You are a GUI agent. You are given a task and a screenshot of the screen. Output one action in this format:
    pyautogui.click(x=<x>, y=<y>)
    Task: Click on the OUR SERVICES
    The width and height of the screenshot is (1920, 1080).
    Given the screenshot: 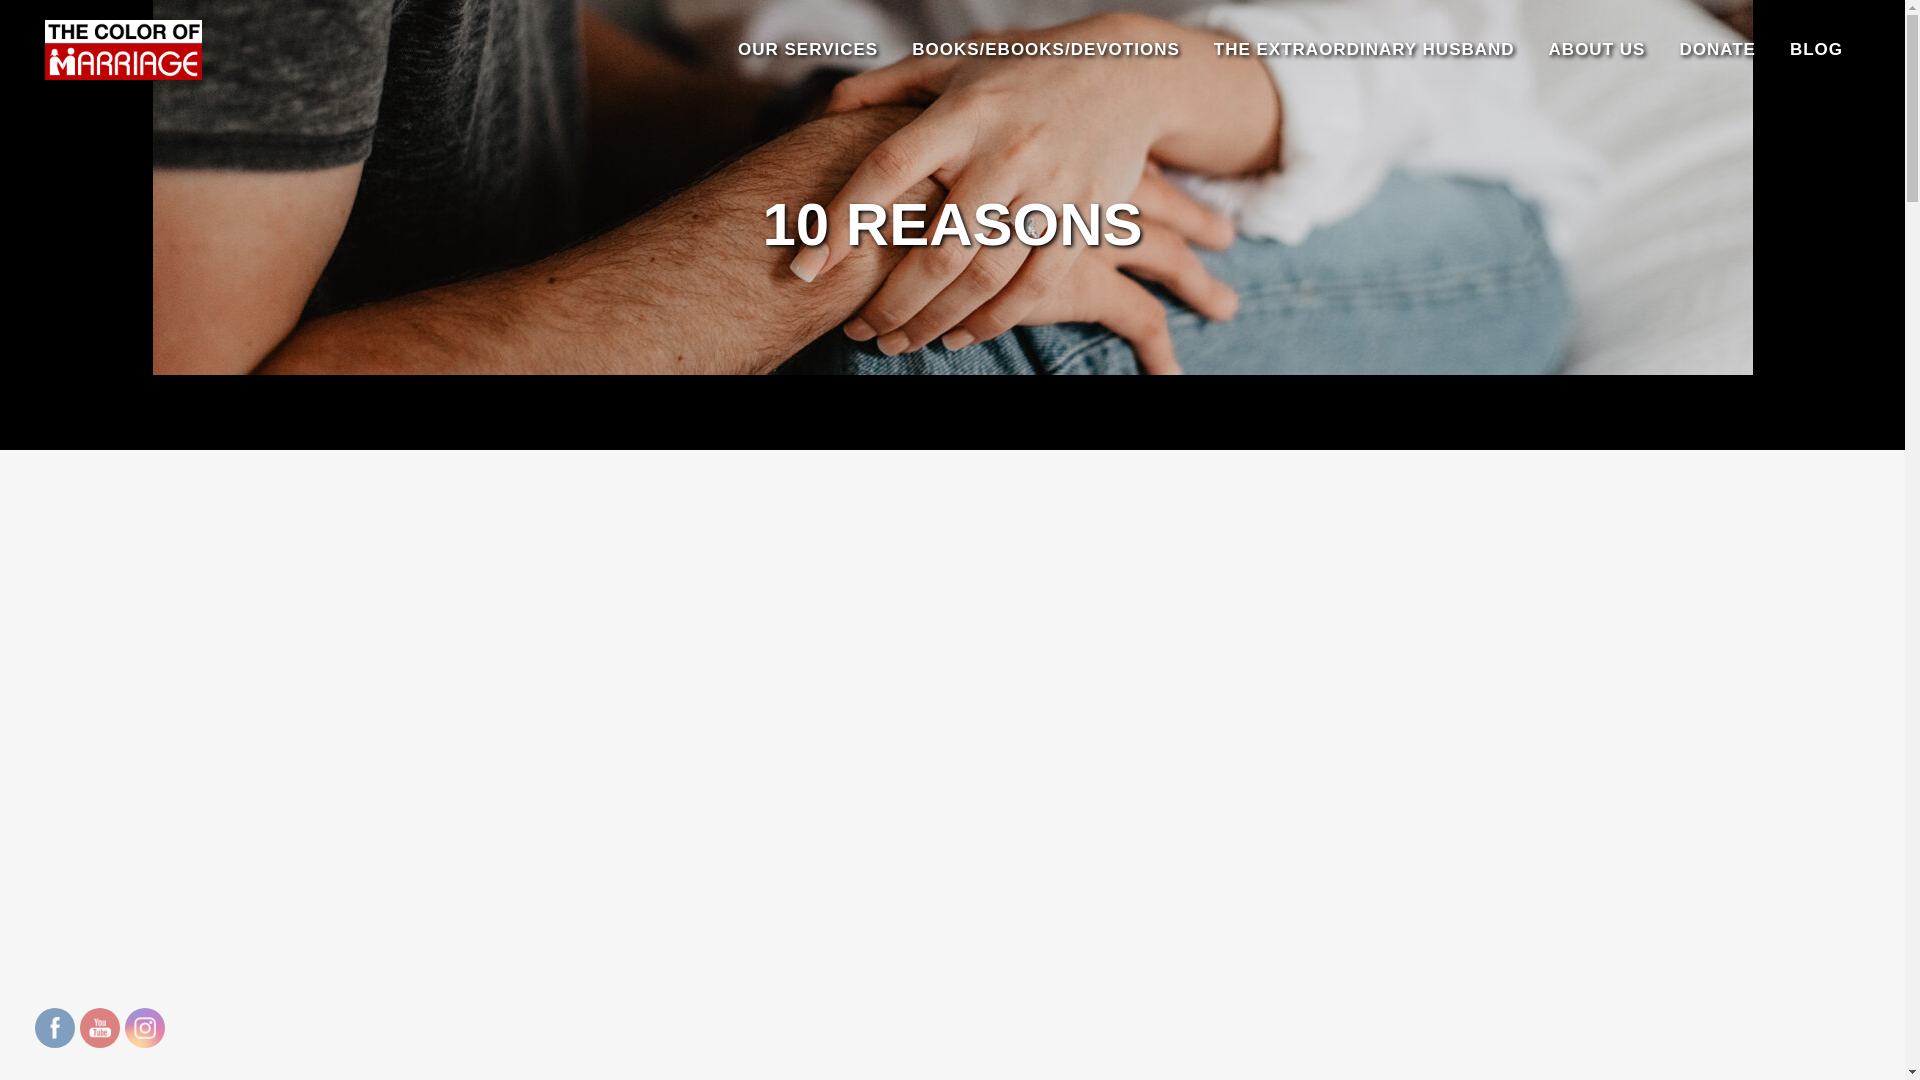 What is the action you would take?
    pyautogui.click(x=808, y=50)
    